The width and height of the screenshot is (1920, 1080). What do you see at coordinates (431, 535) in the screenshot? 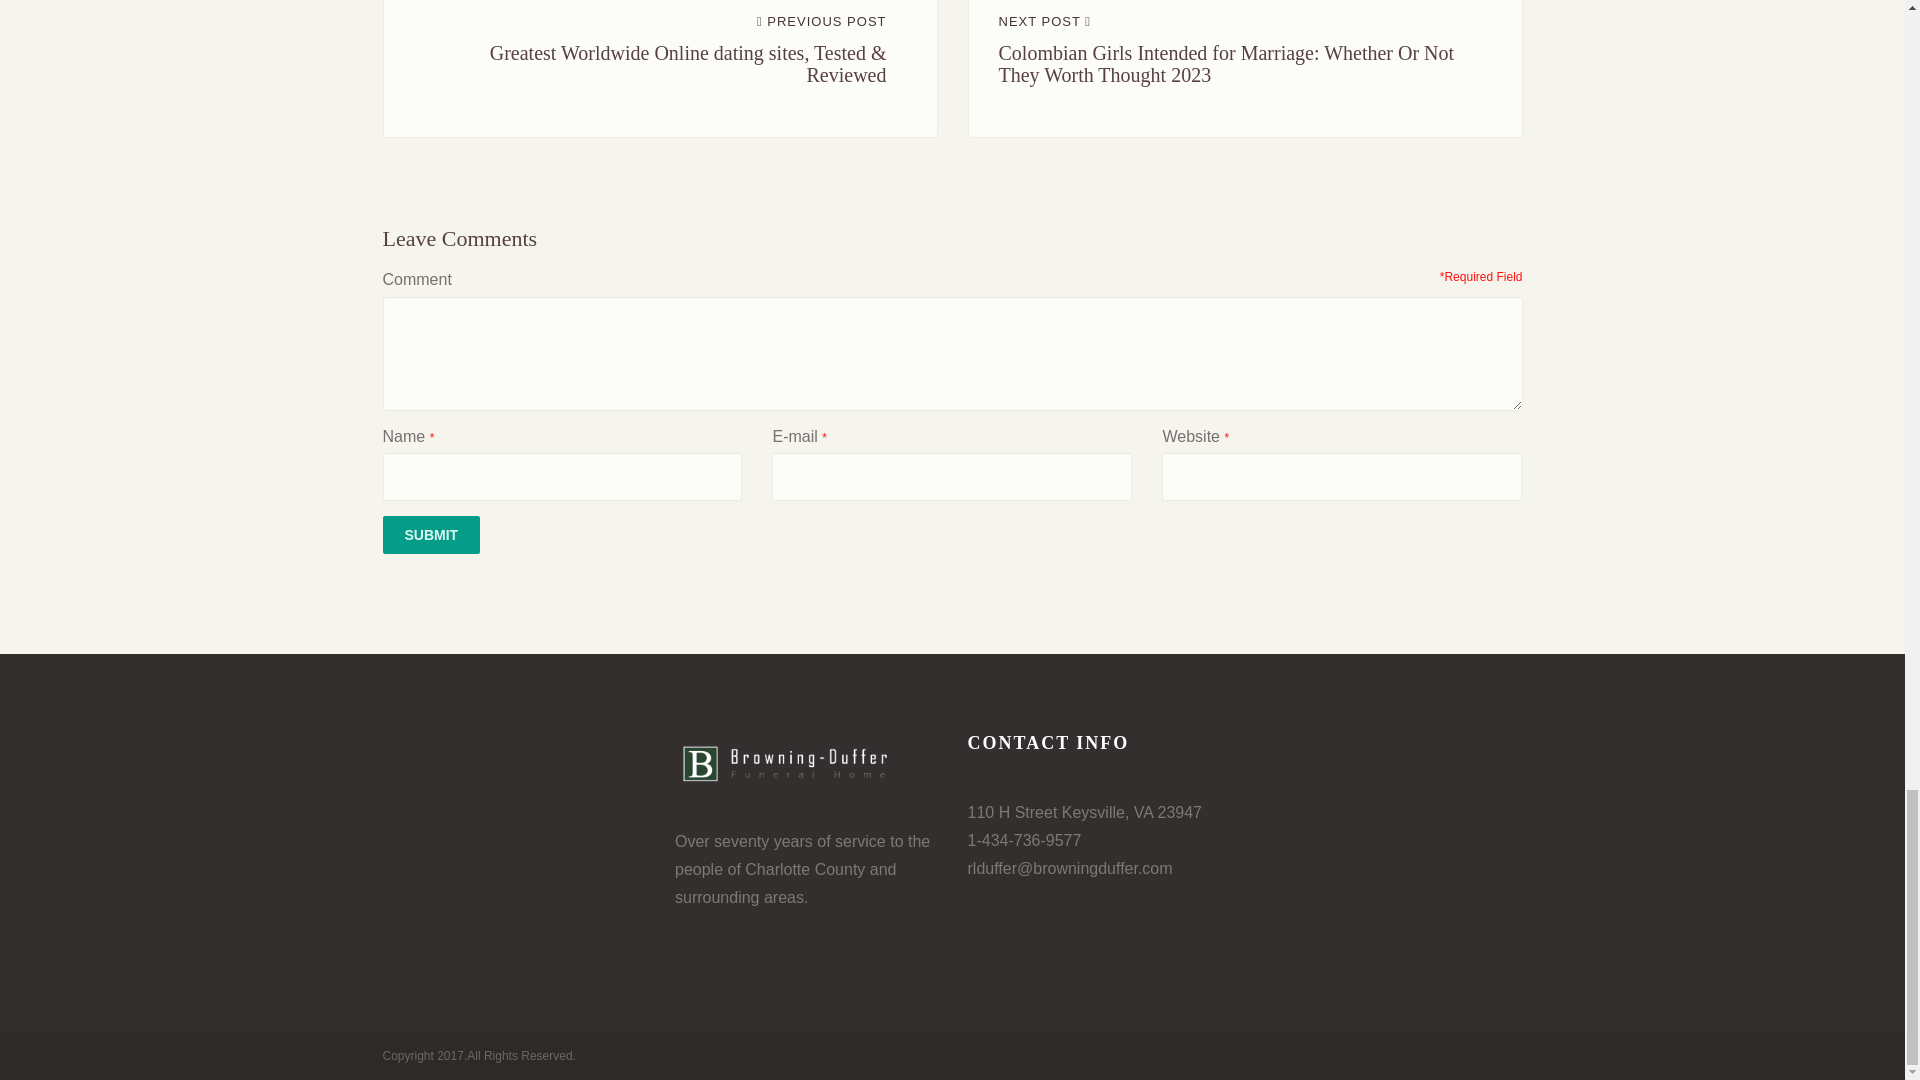
I see `Submit` at bounding box center [431, 535].